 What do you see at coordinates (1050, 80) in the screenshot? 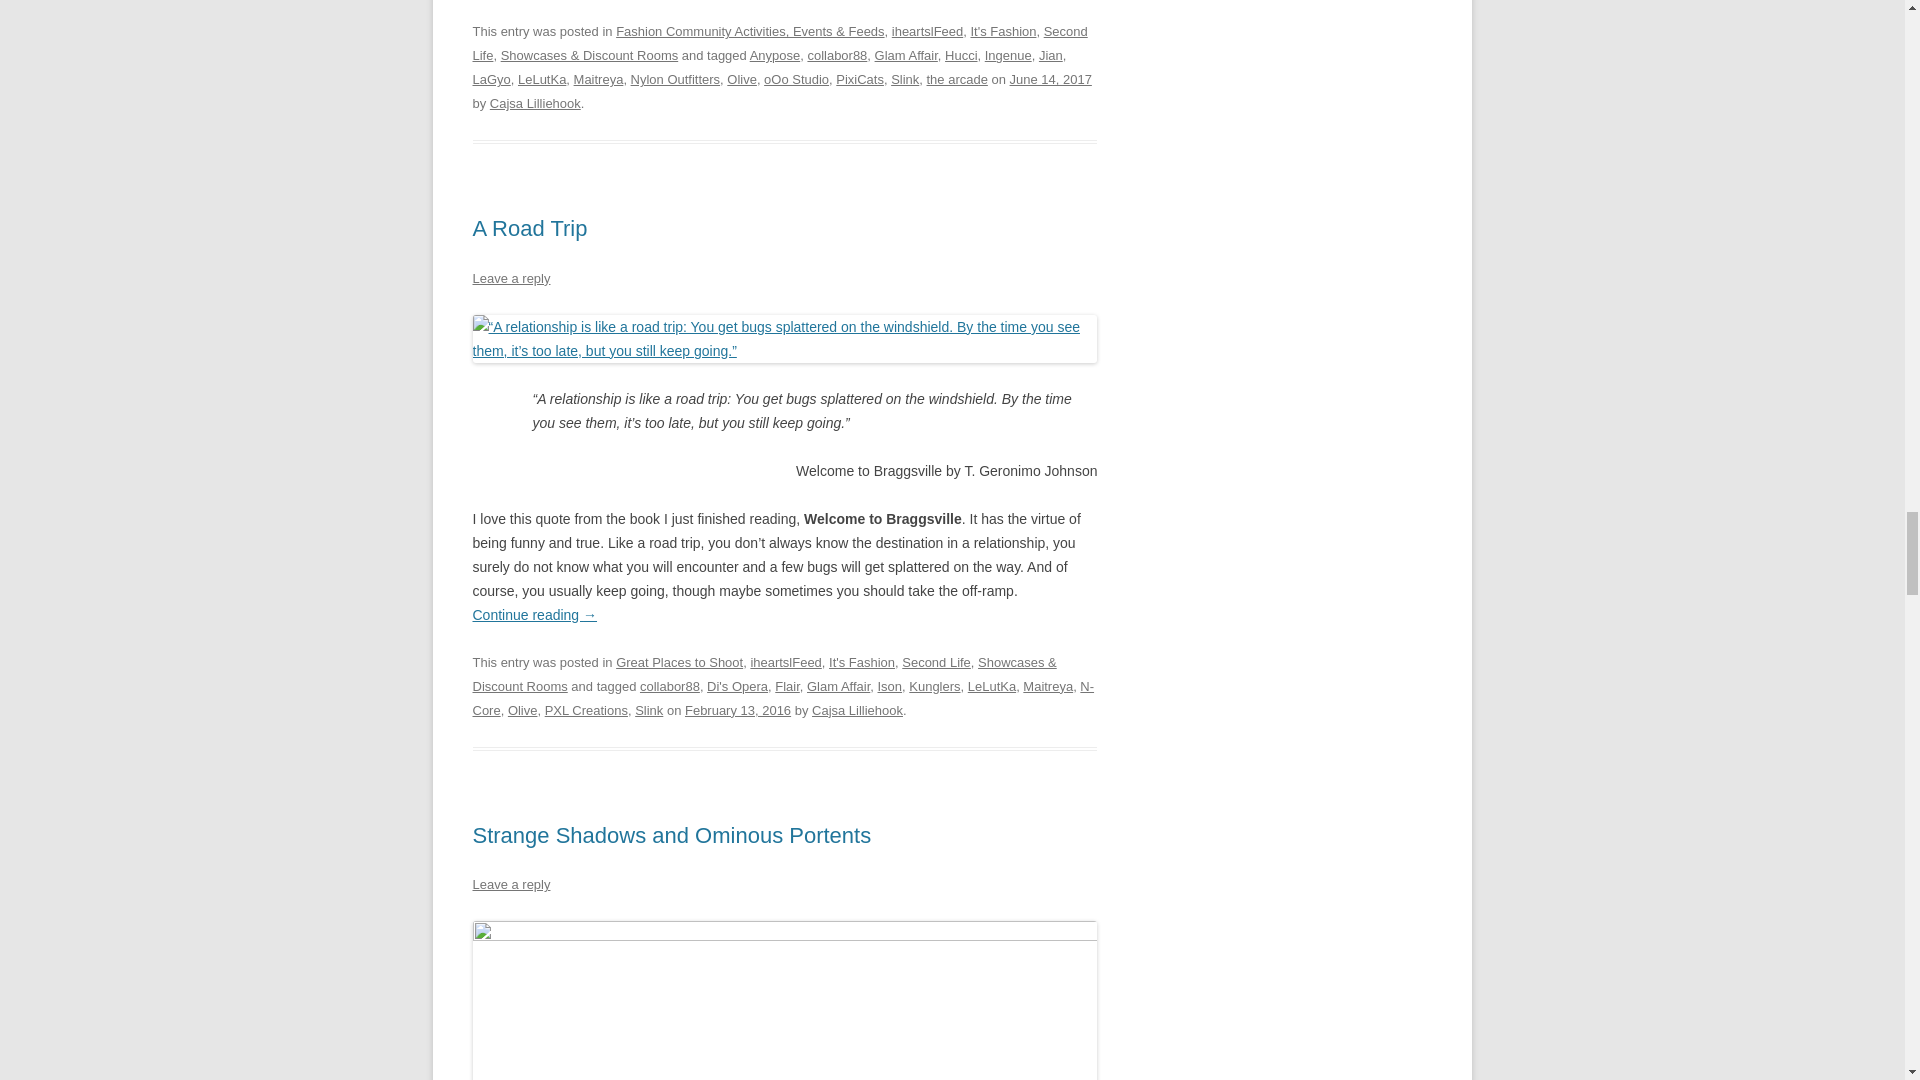
I see `9:59 pm` at bounding box center [1050, 80].